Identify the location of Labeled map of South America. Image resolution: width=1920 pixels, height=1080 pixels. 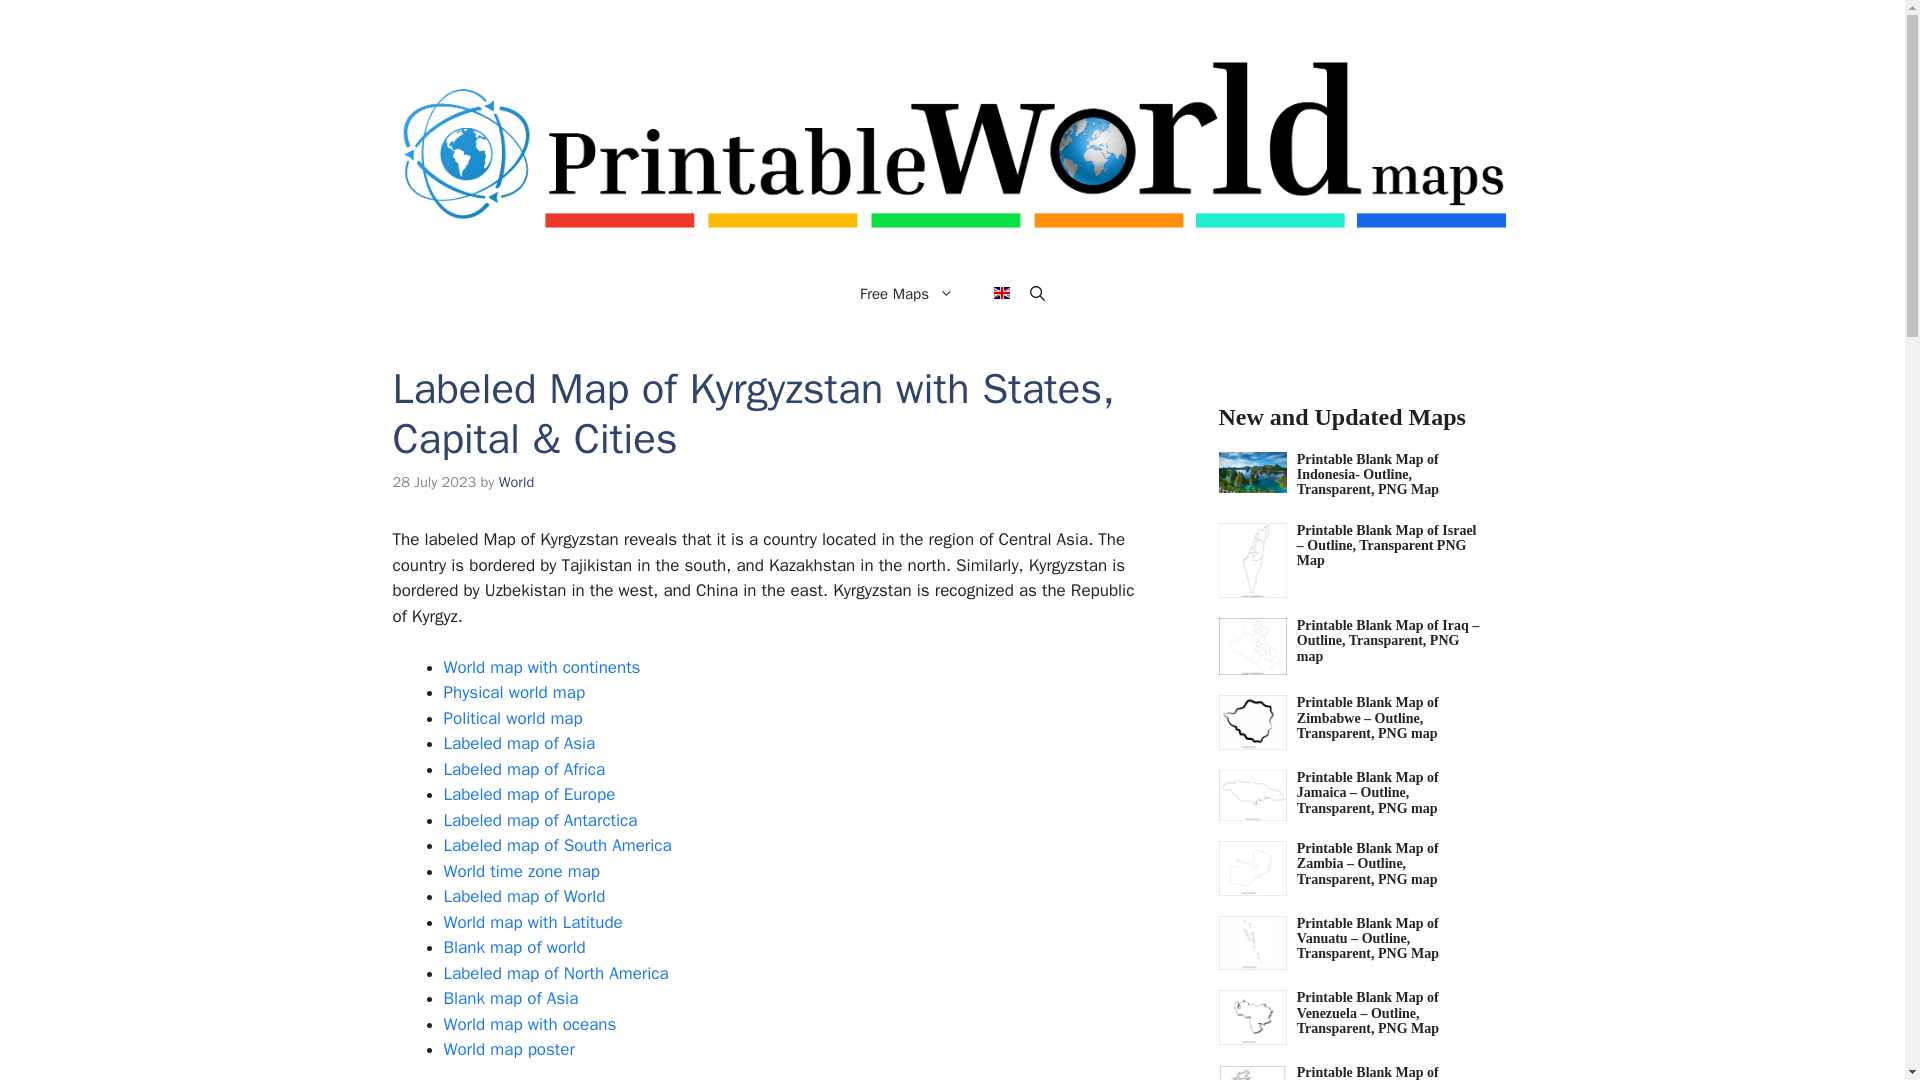
(558, 845).